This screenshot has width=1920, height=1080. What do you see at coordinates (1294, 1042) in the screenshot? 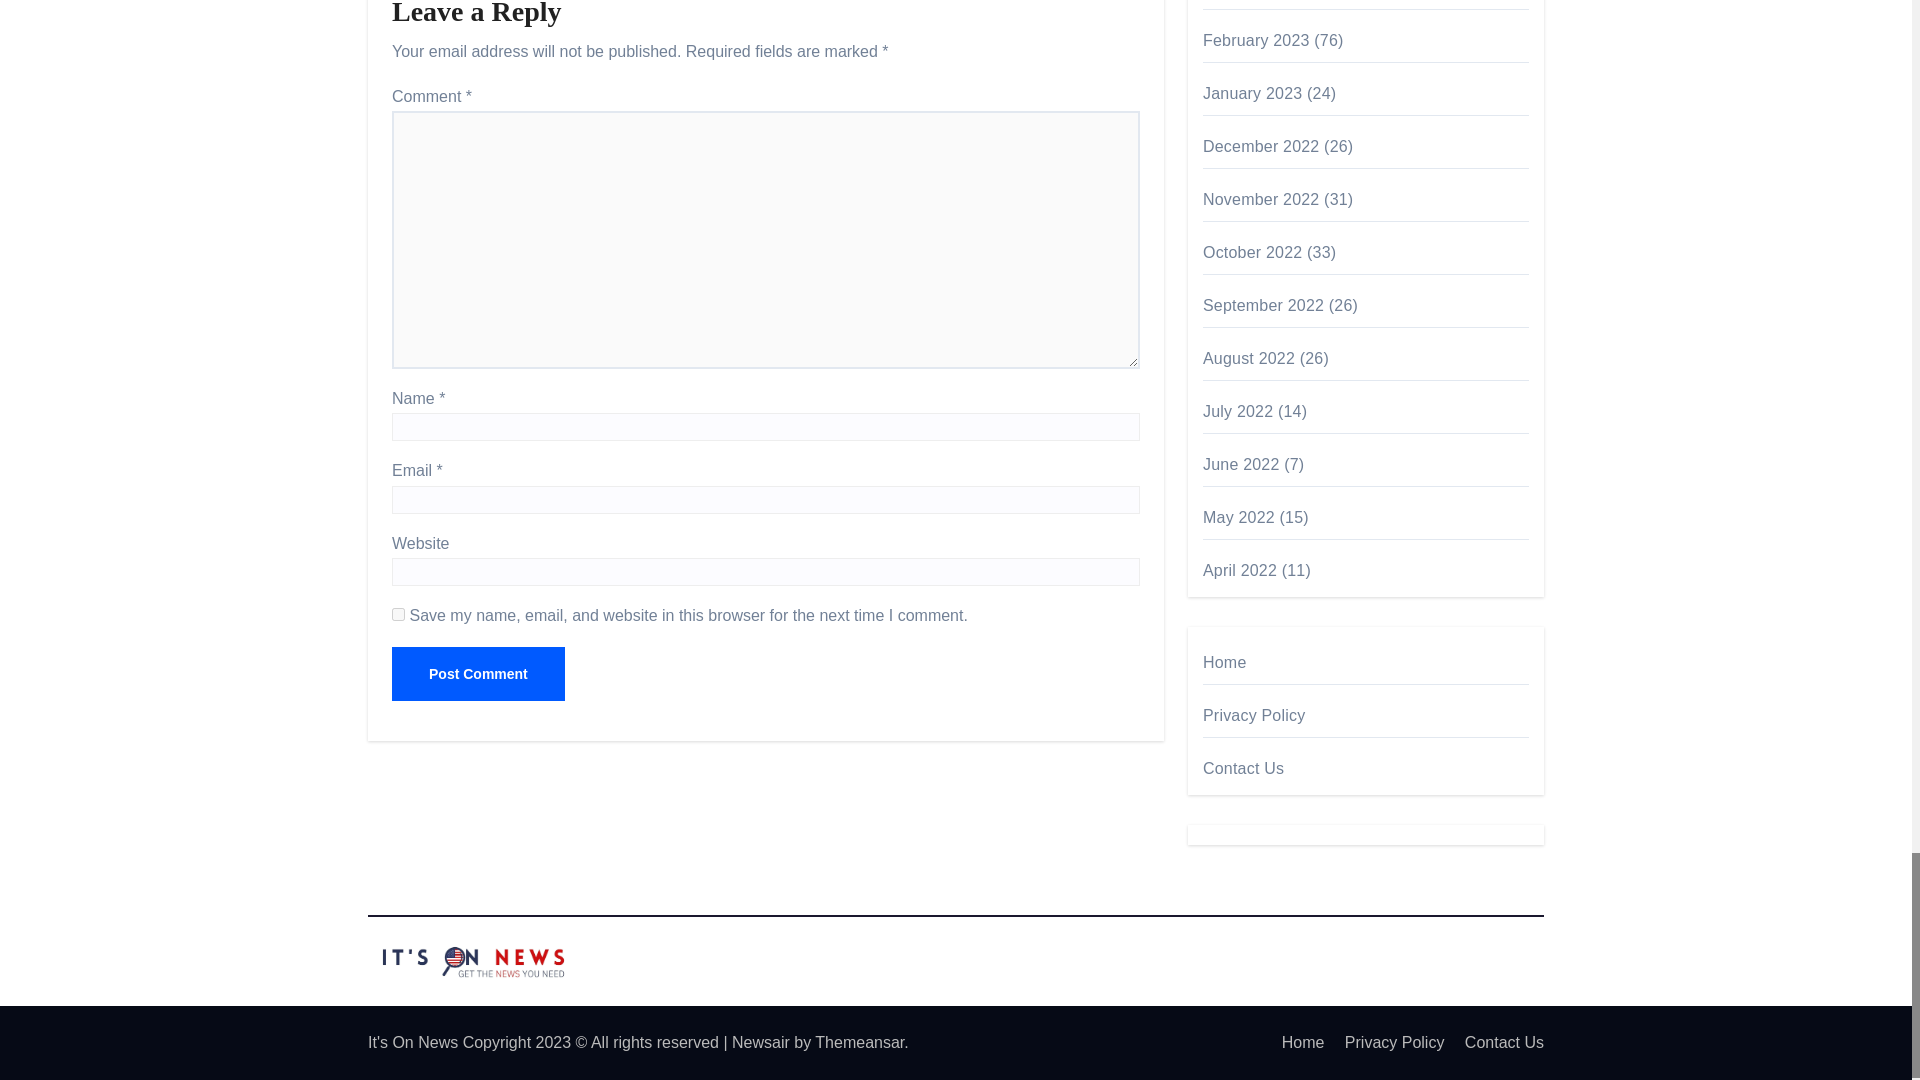
I see `Home` at bounding box center [1294, 1042].